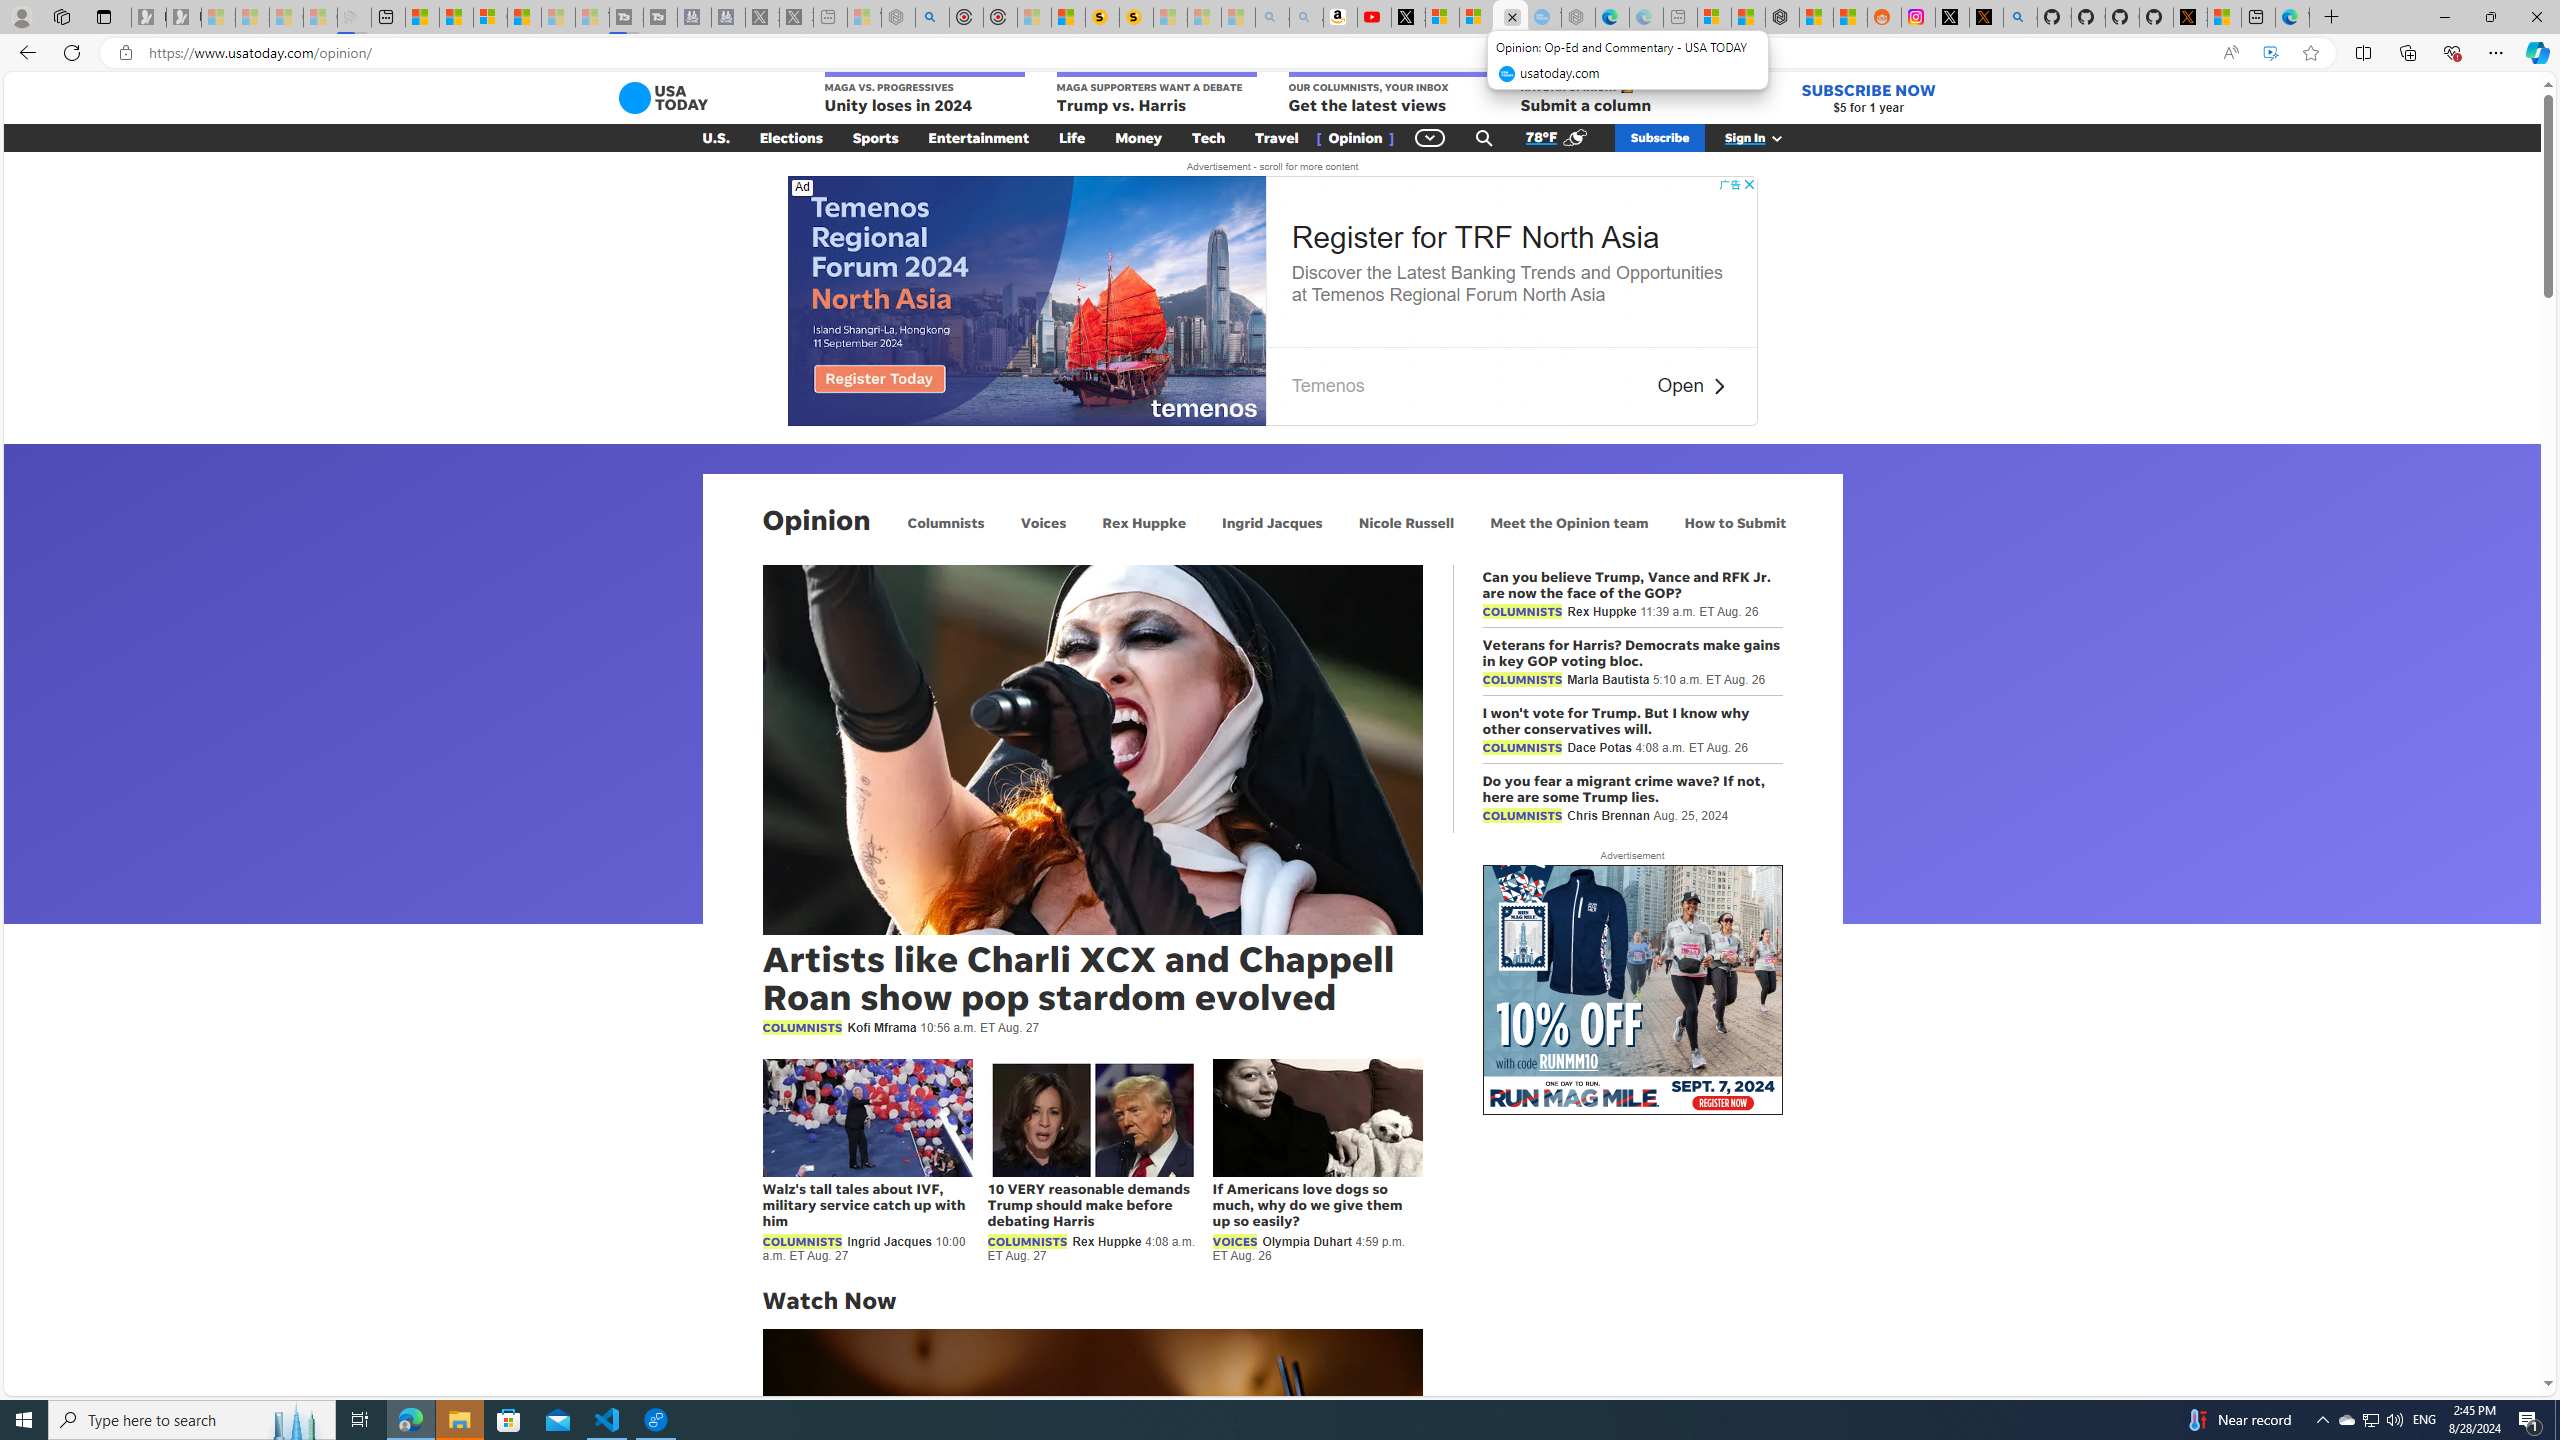 The width and height of the screenshot is (2560, 1440). Describe the element at coordinates (1772, 138) in the screenshot. I see `Class: gnt_n_us_a_svg` at that location.